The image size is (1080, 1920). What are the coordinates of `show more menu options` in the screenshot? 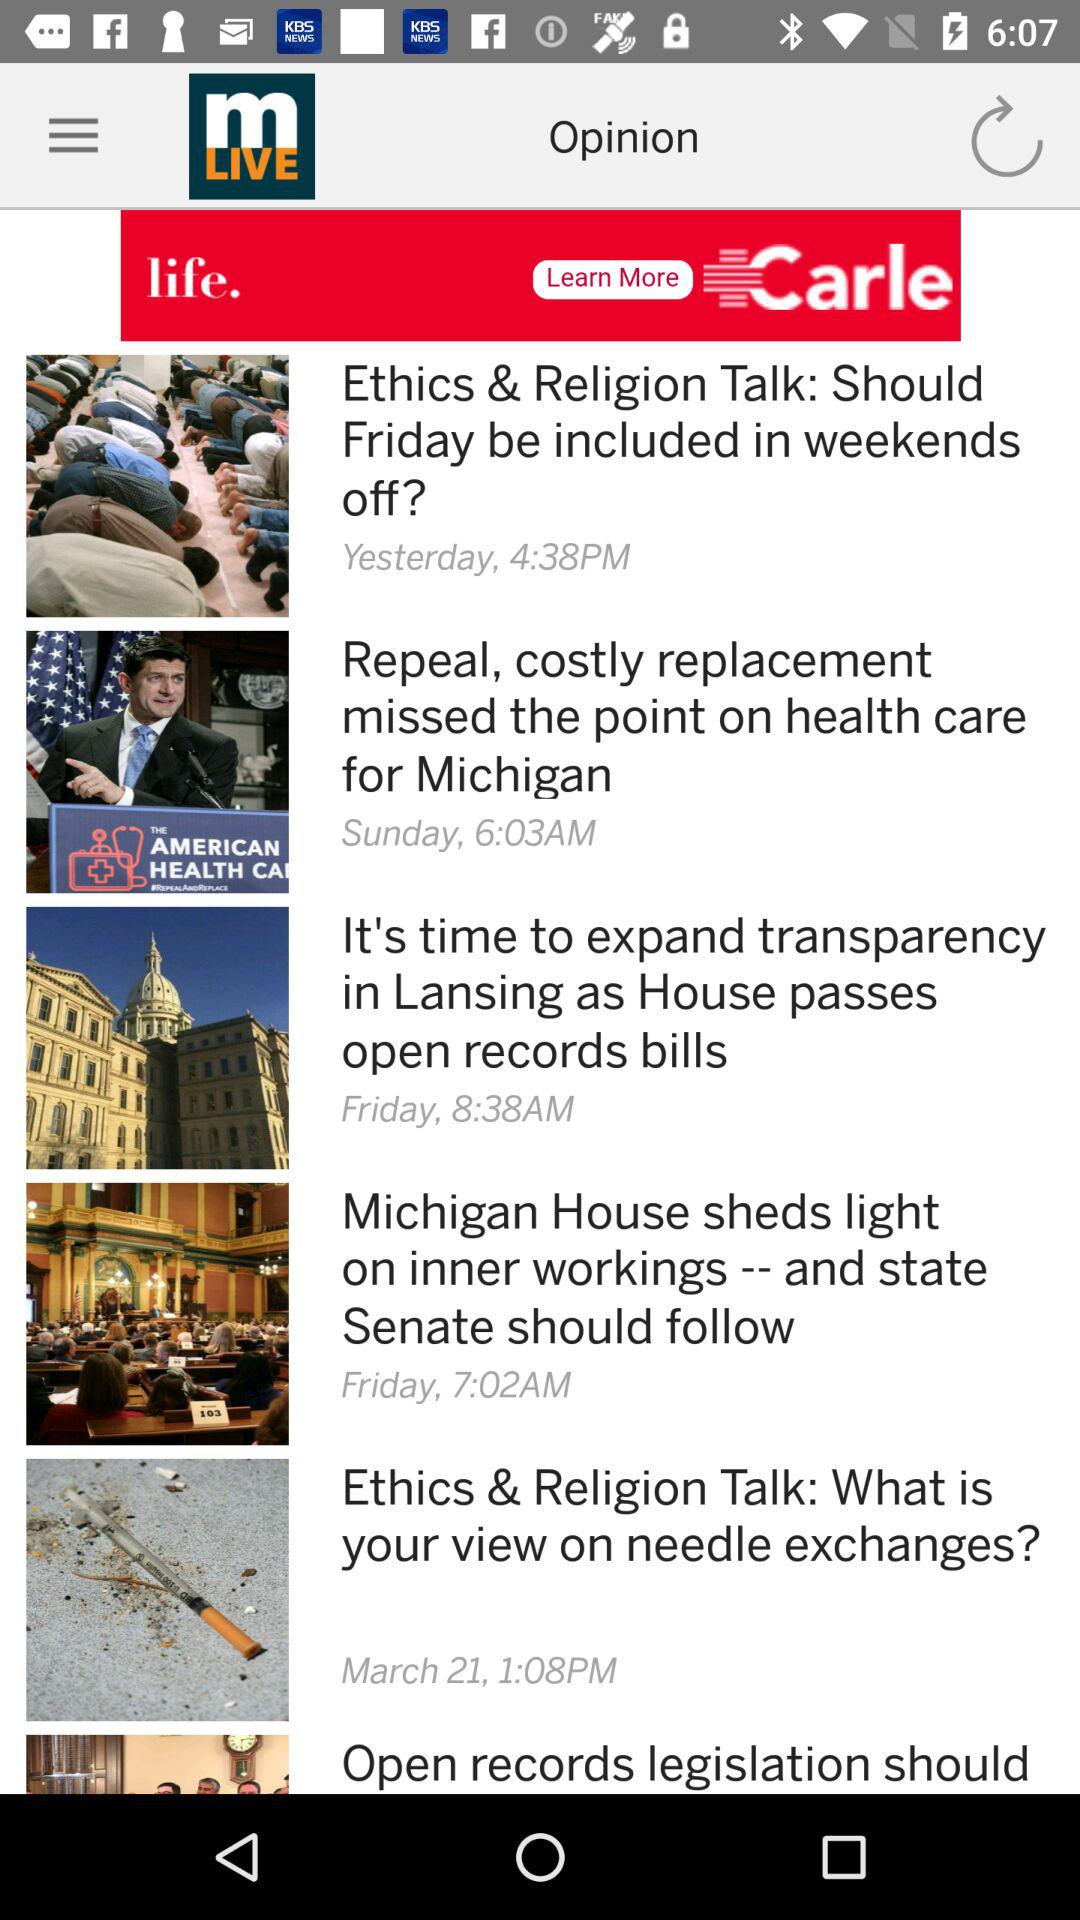 It's located at (74, 136).